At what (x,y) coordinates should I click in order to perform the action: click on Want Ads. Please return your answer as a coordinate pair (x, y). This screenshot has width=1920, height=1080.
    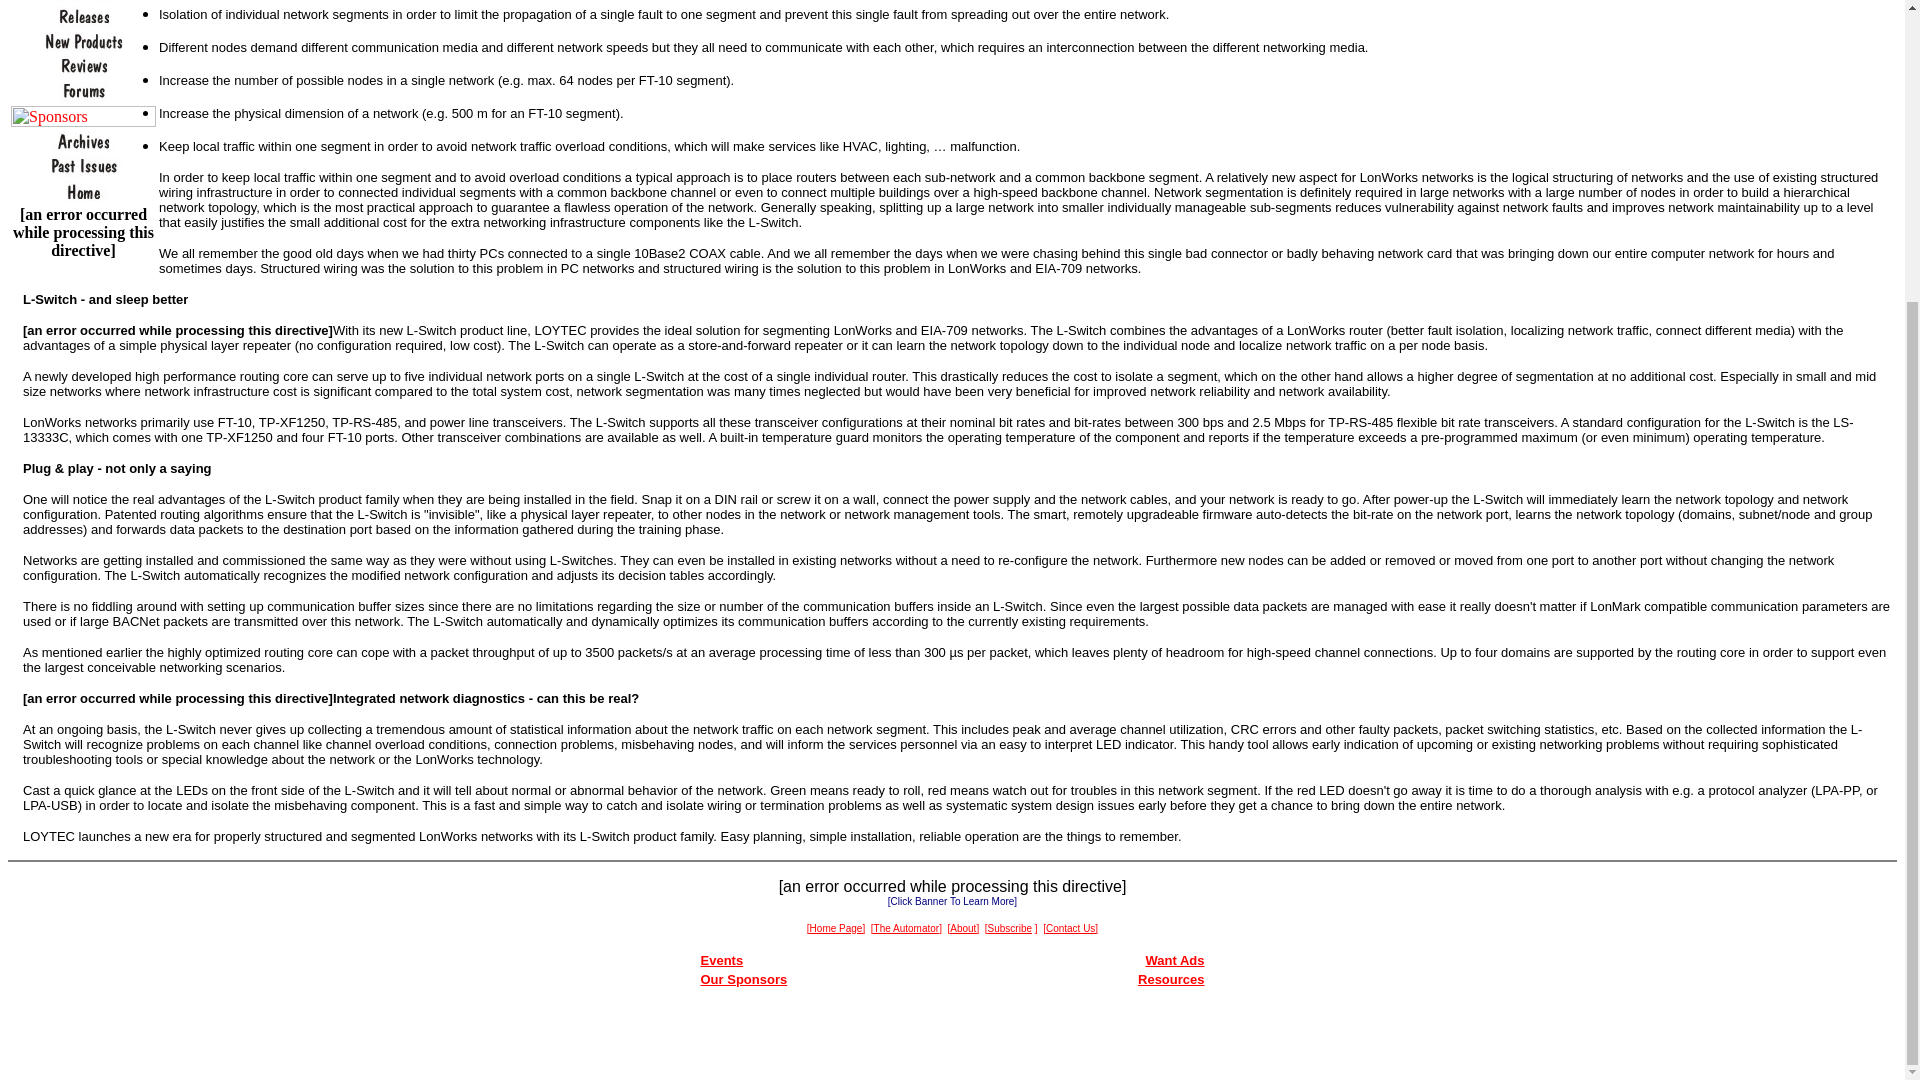
    Looking at the image, I should click on (1176, 960).